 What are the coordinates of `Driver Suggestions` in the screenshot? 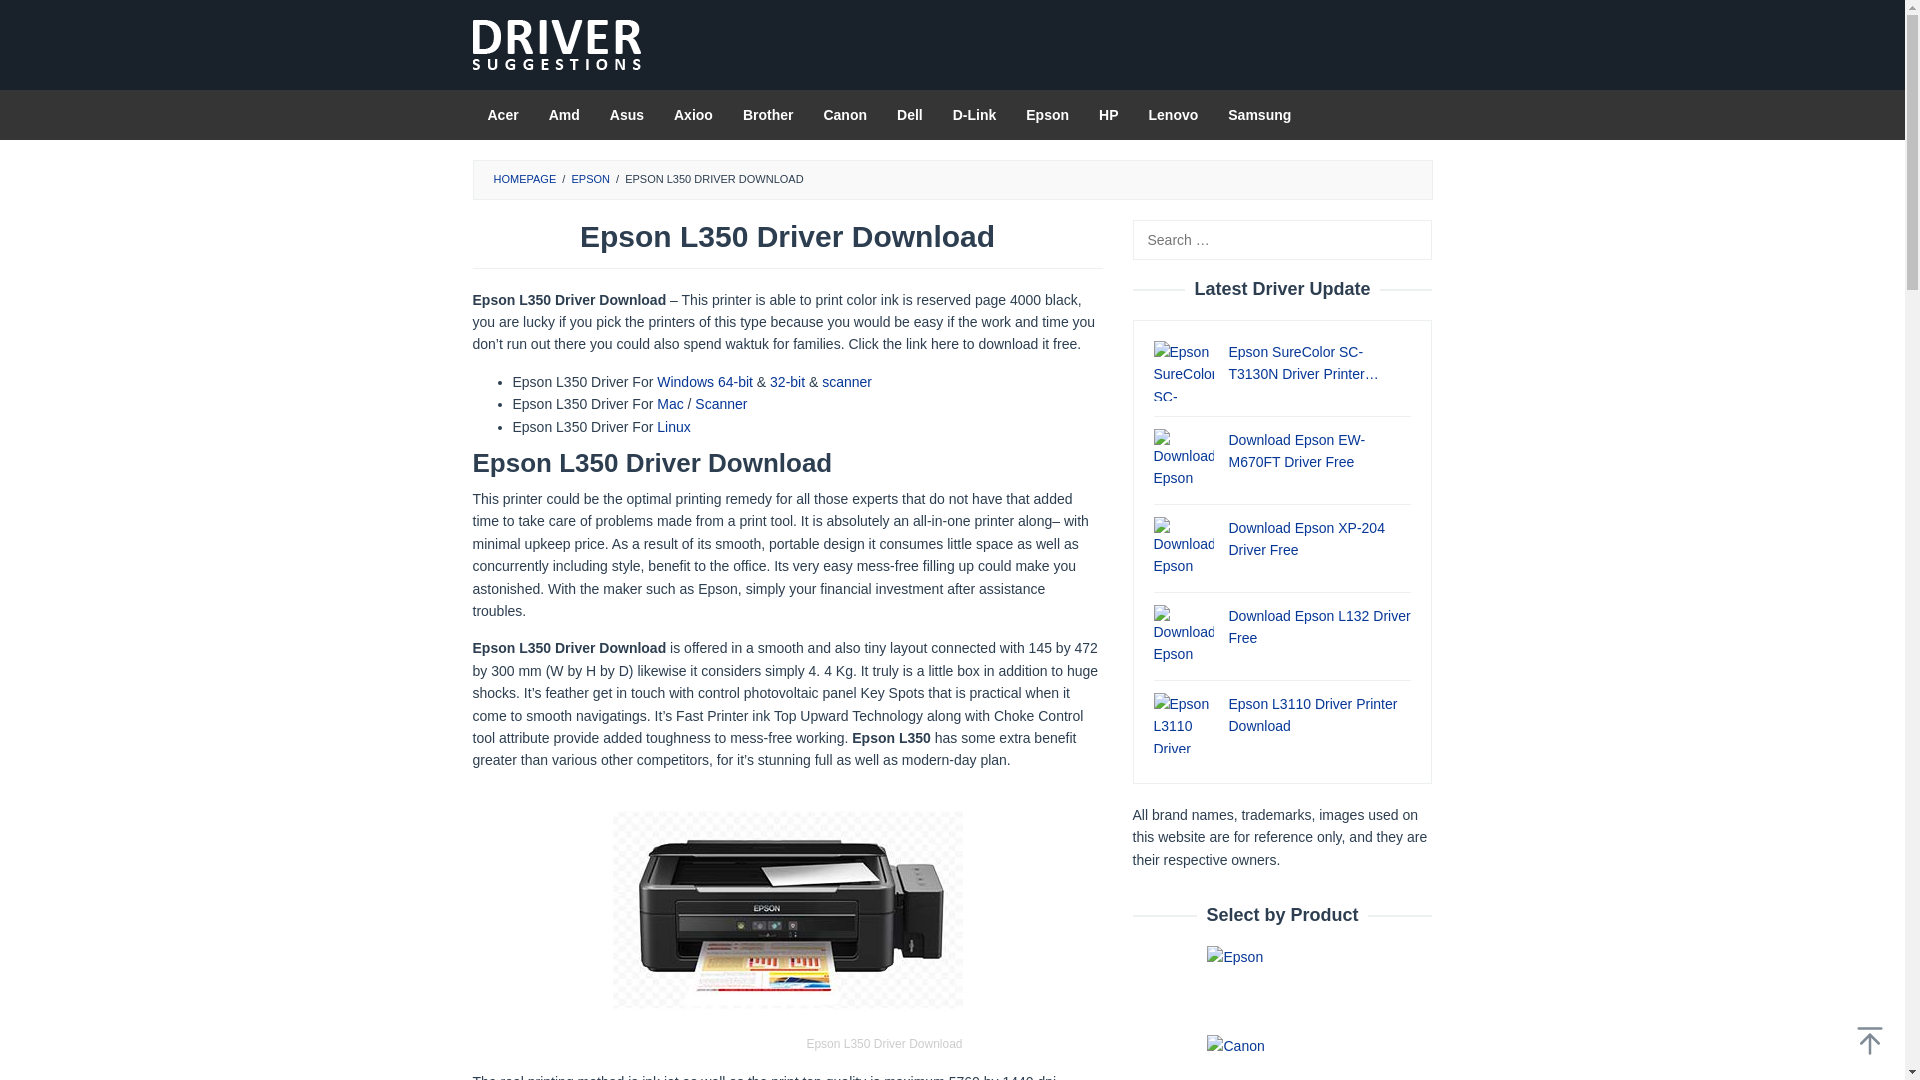 It's located at (556, 45).